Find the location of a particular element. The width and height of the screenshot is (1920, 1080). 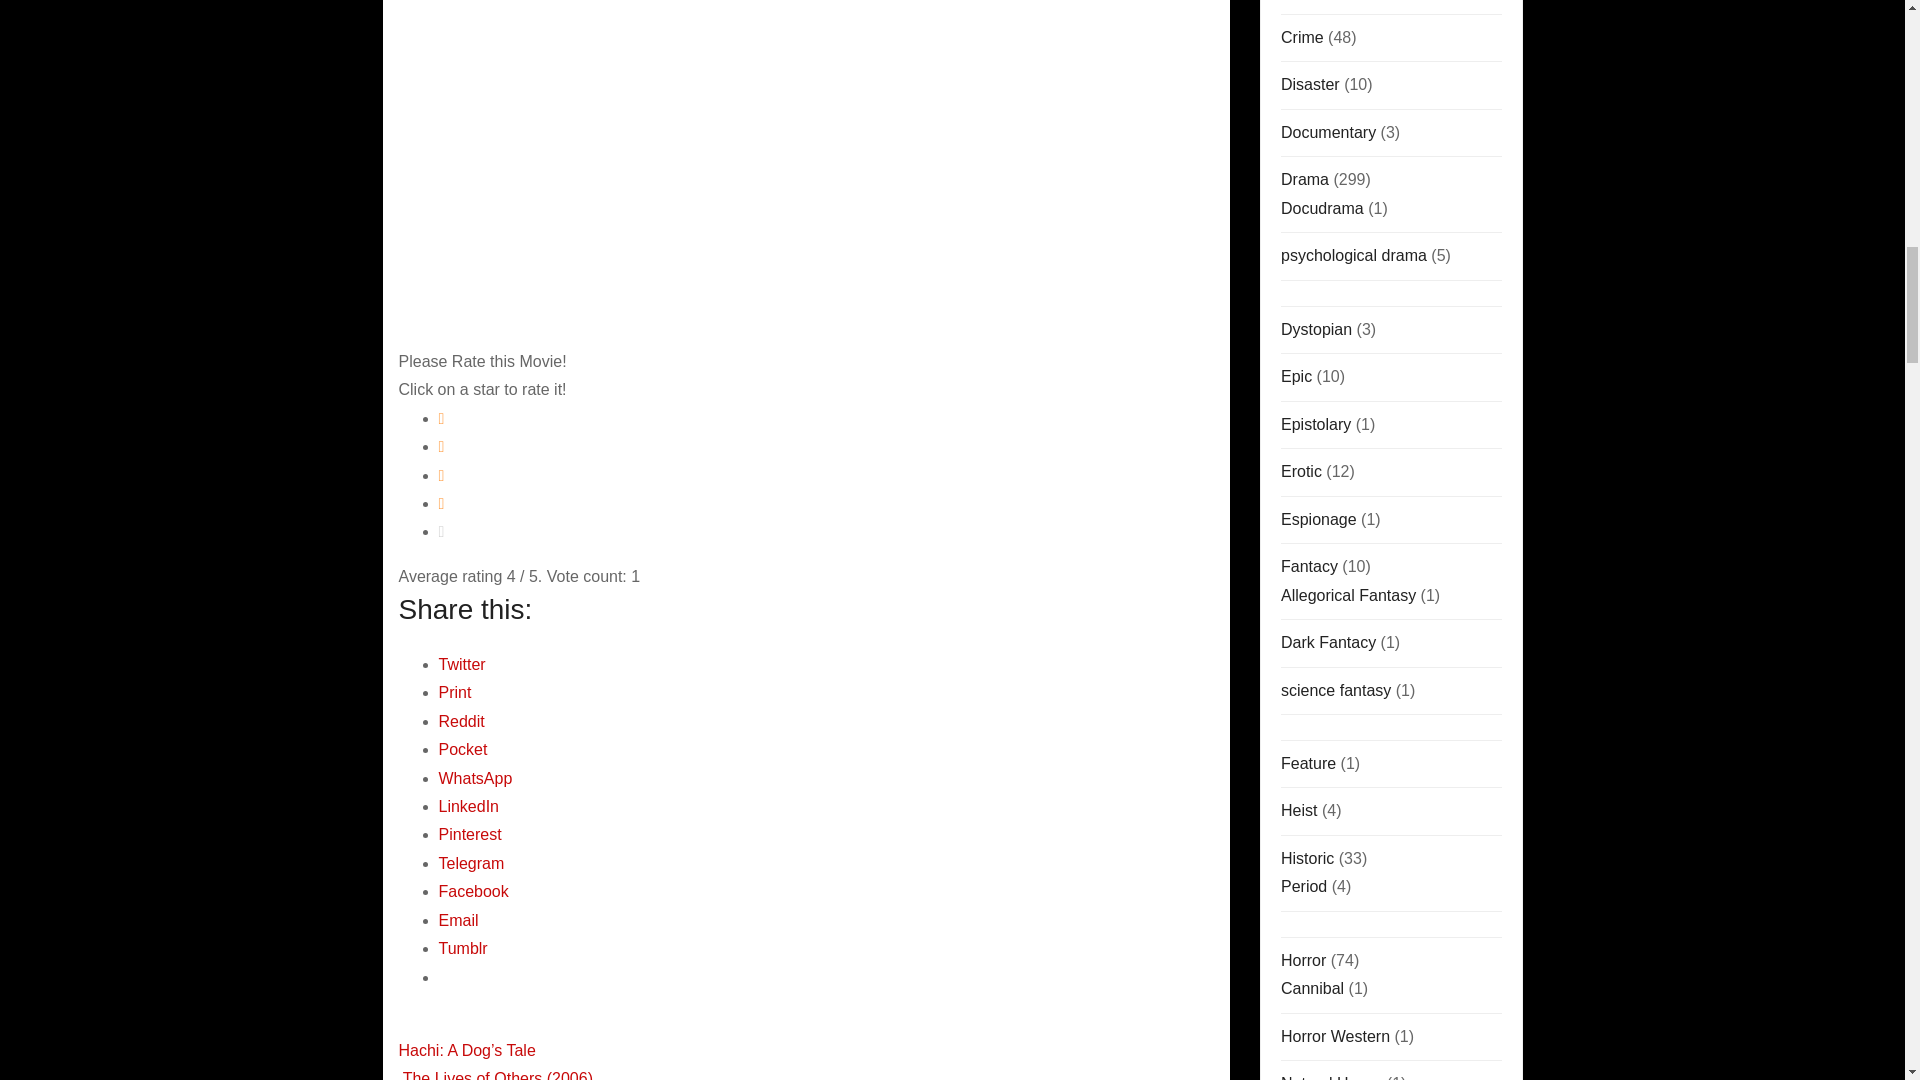

Click to share on Twitter is located at coordinates (461, 664).